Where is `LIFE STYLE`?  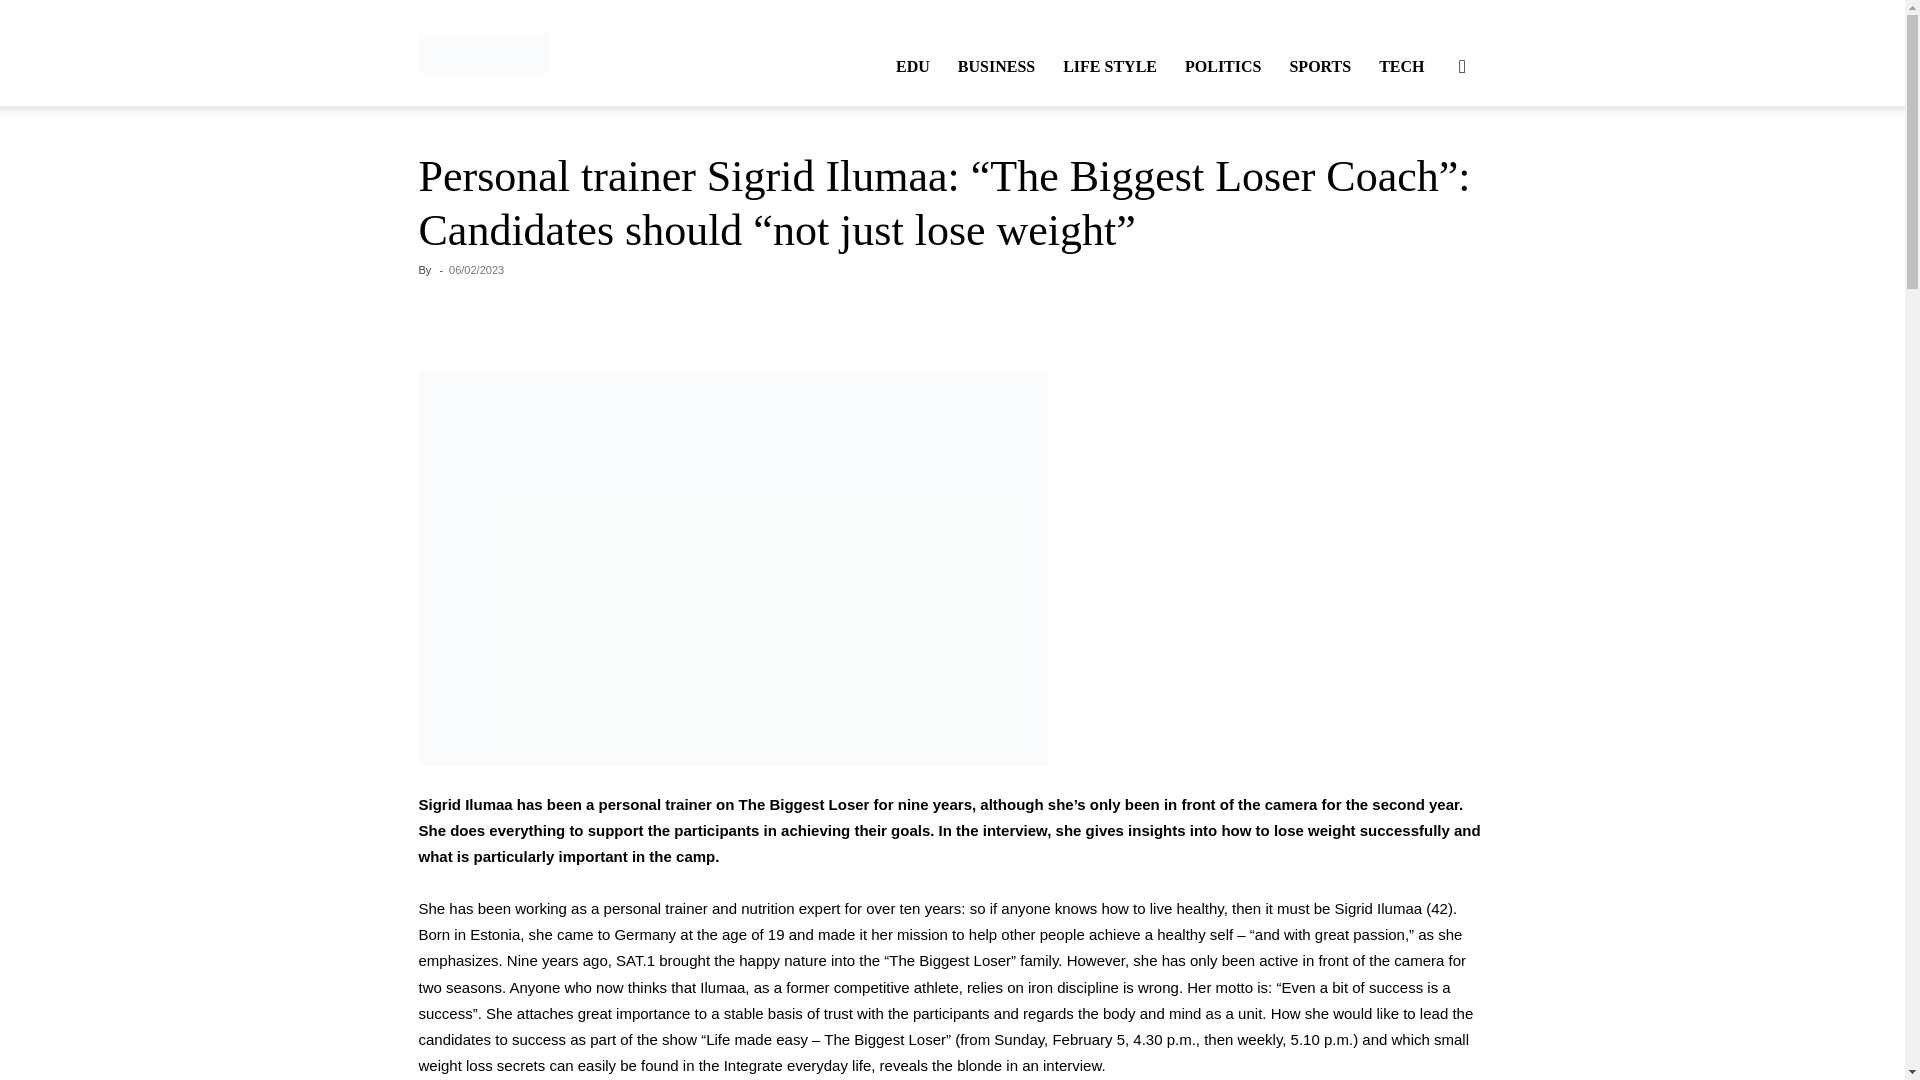 LIFE STYLE is located at coordinates (1110, 66).